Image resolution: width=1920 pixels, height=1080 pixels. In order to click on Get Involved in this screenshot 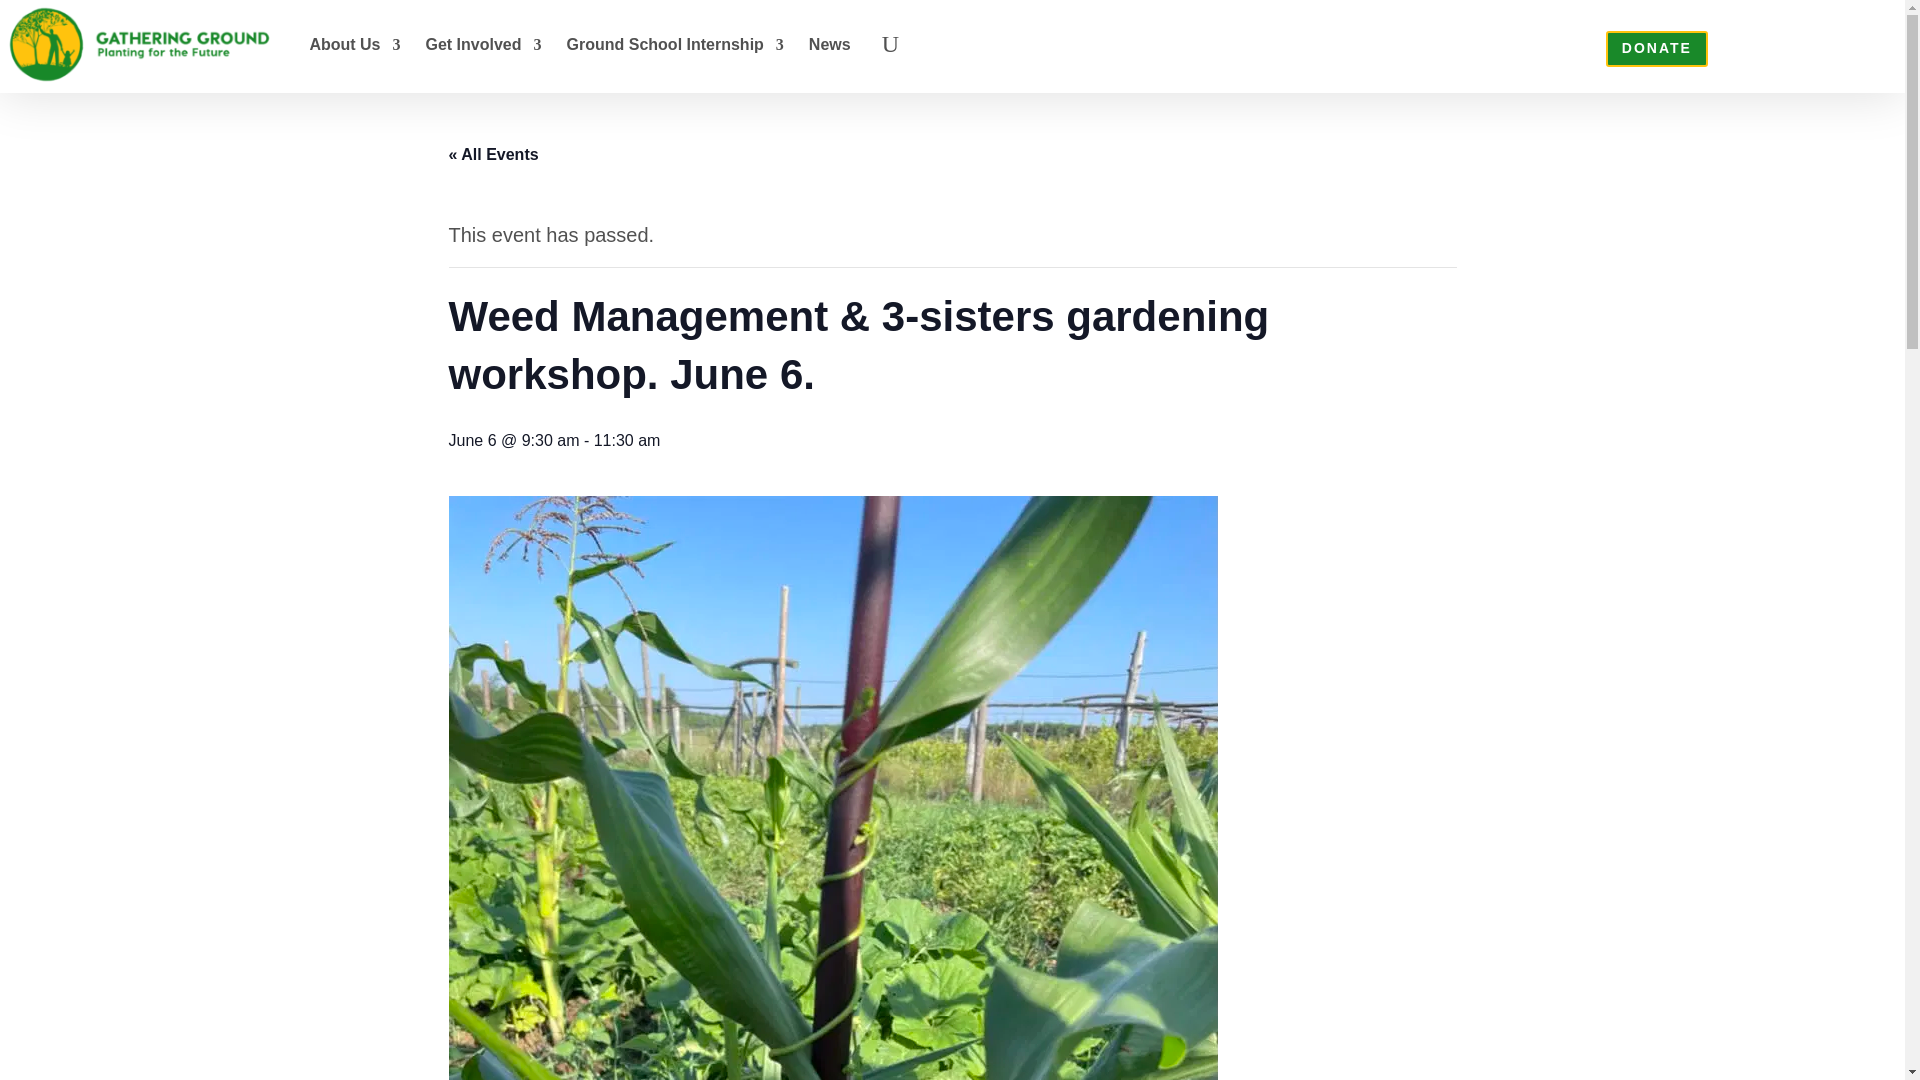, I will do `click(484, 44)`.